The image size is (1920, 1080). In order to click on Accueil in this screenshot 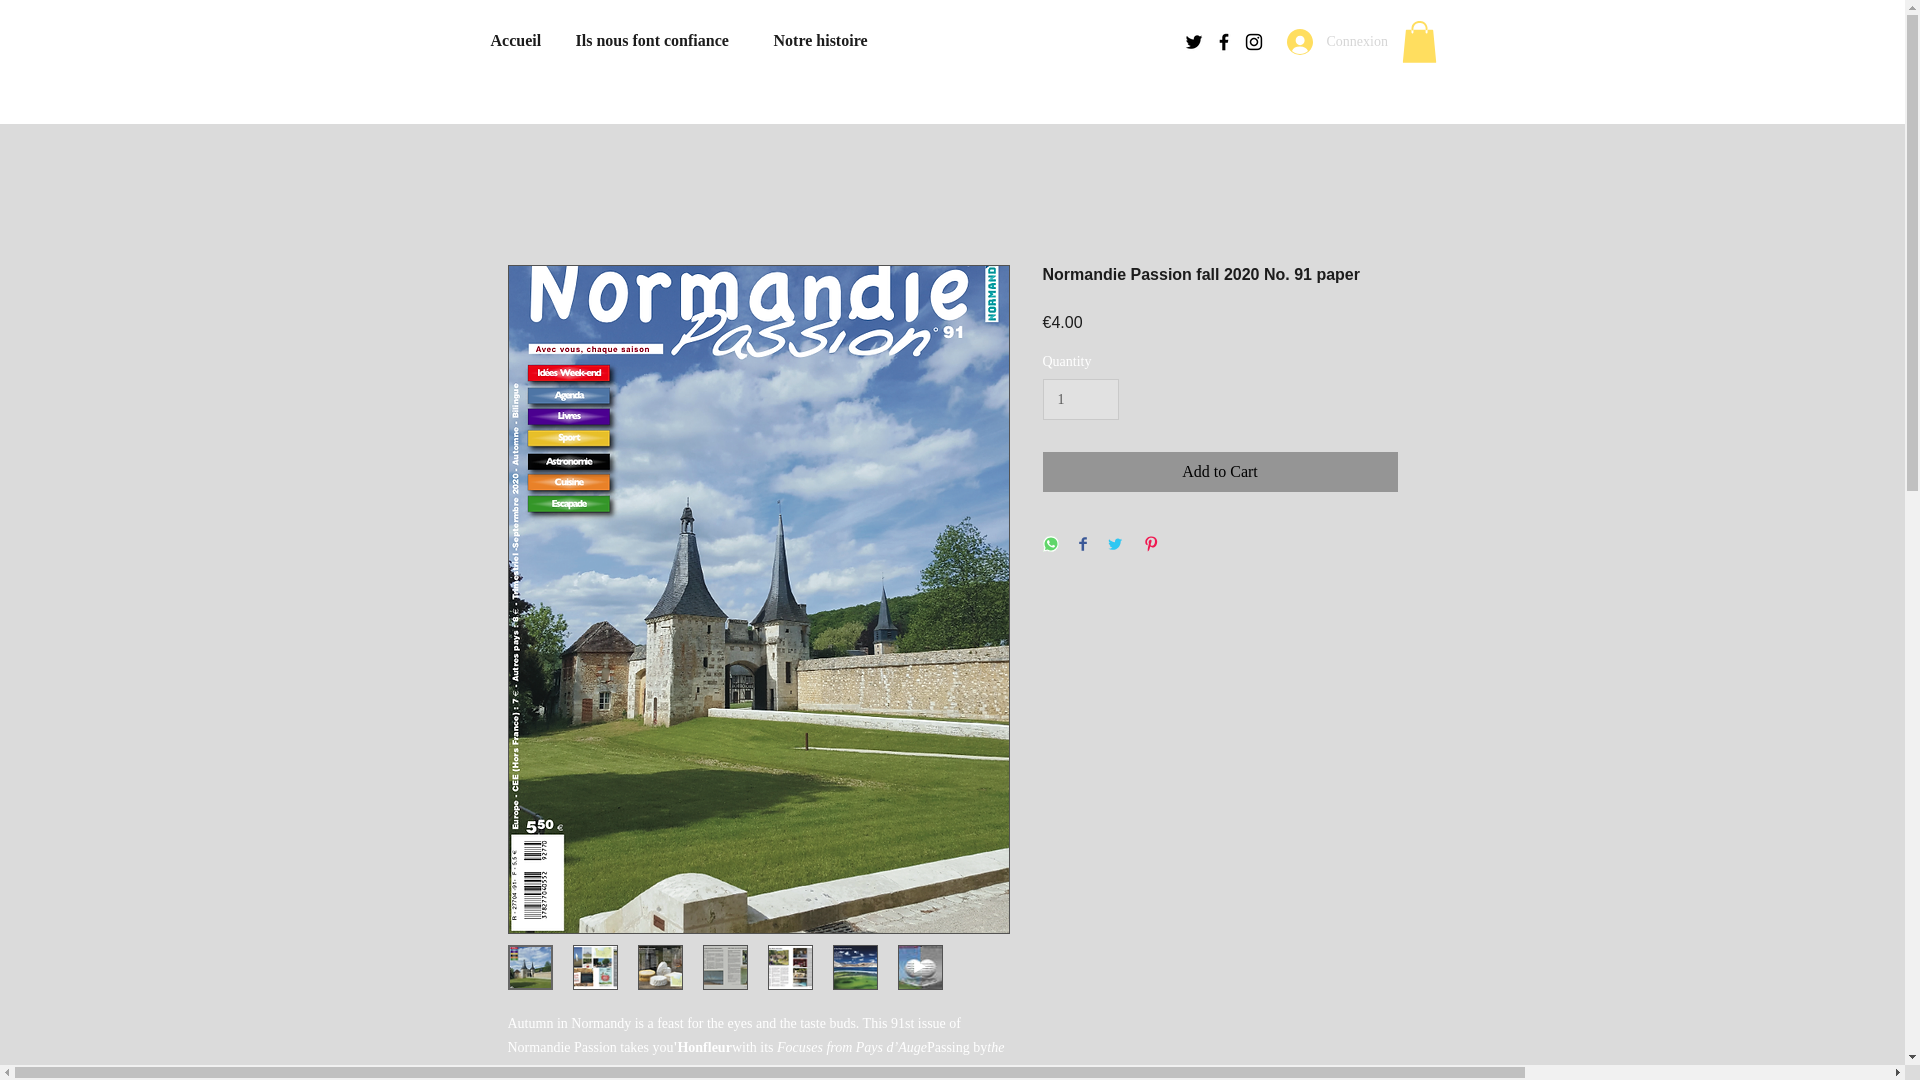, I will do `click(518, 40)`.